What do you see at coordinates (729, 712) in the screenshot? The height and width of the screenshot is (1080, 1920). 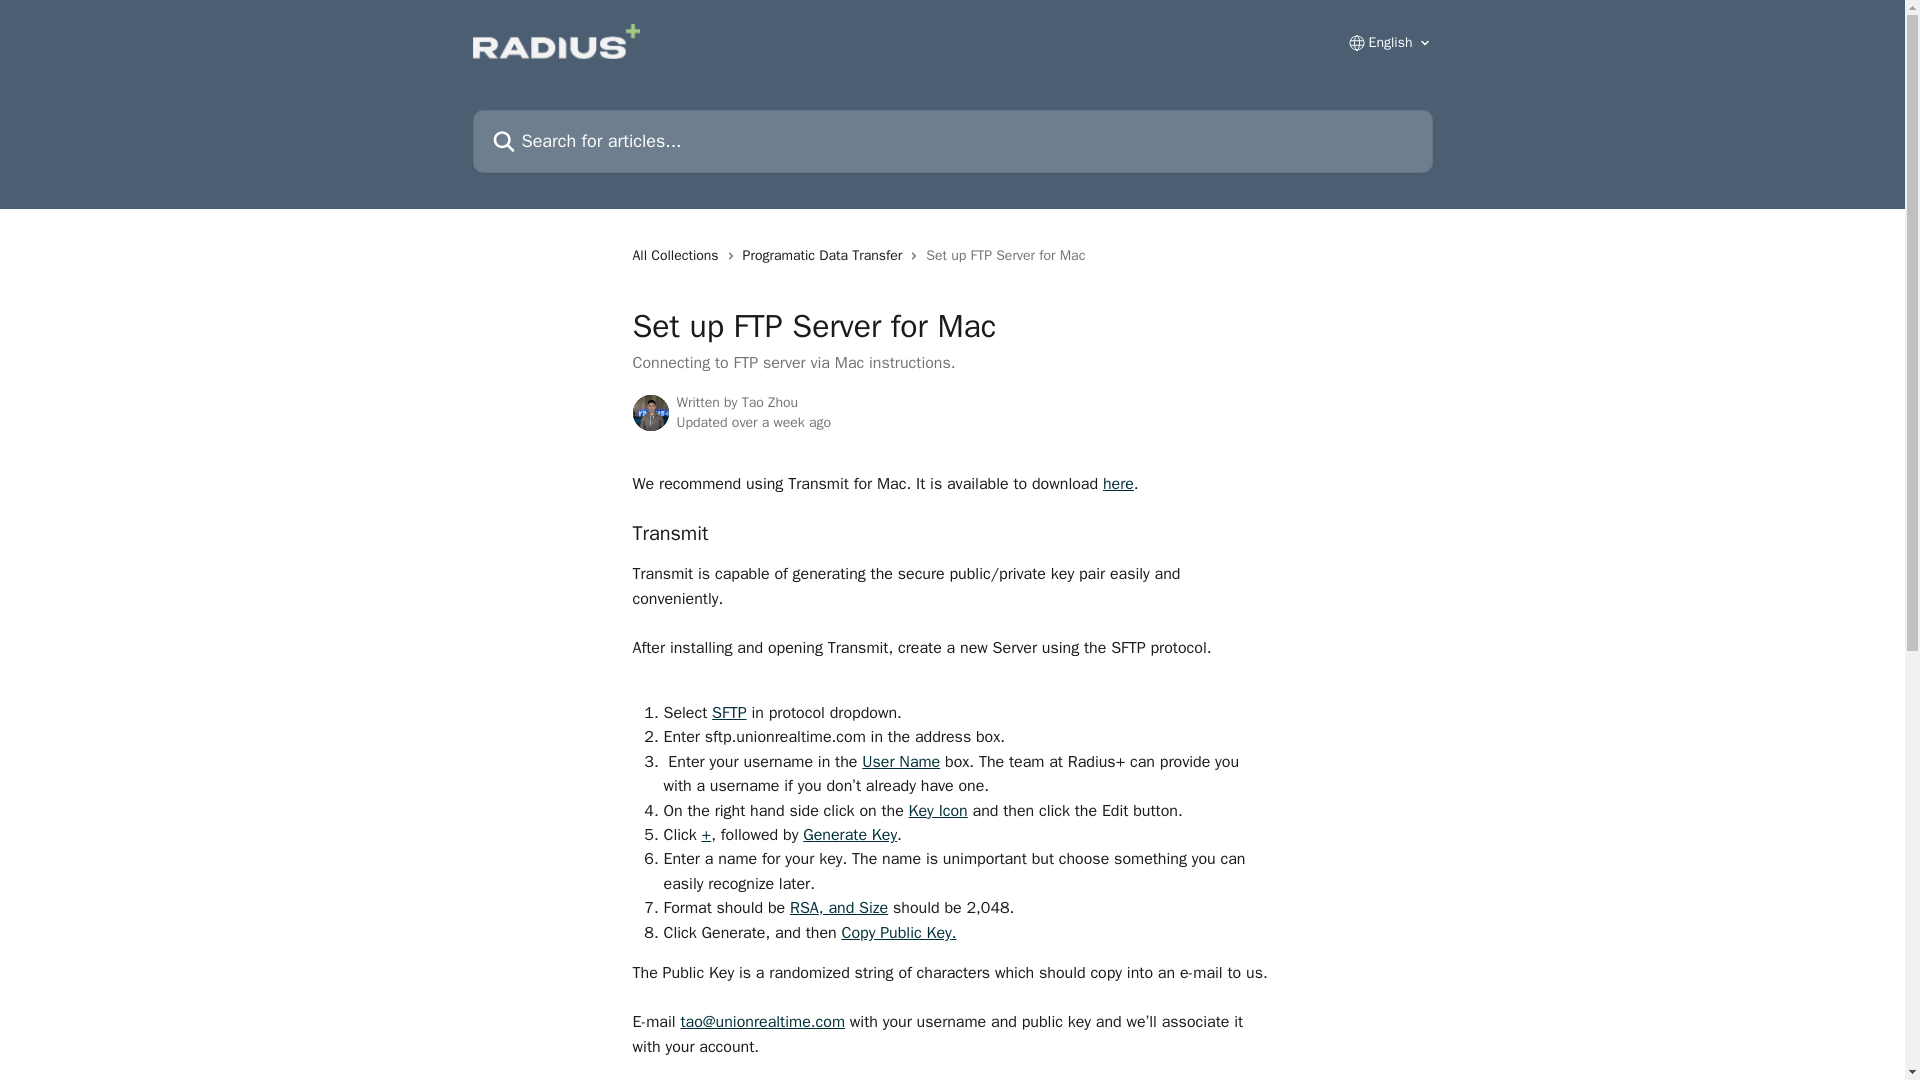 I see `SFTP` at bounding box center [729, 712].